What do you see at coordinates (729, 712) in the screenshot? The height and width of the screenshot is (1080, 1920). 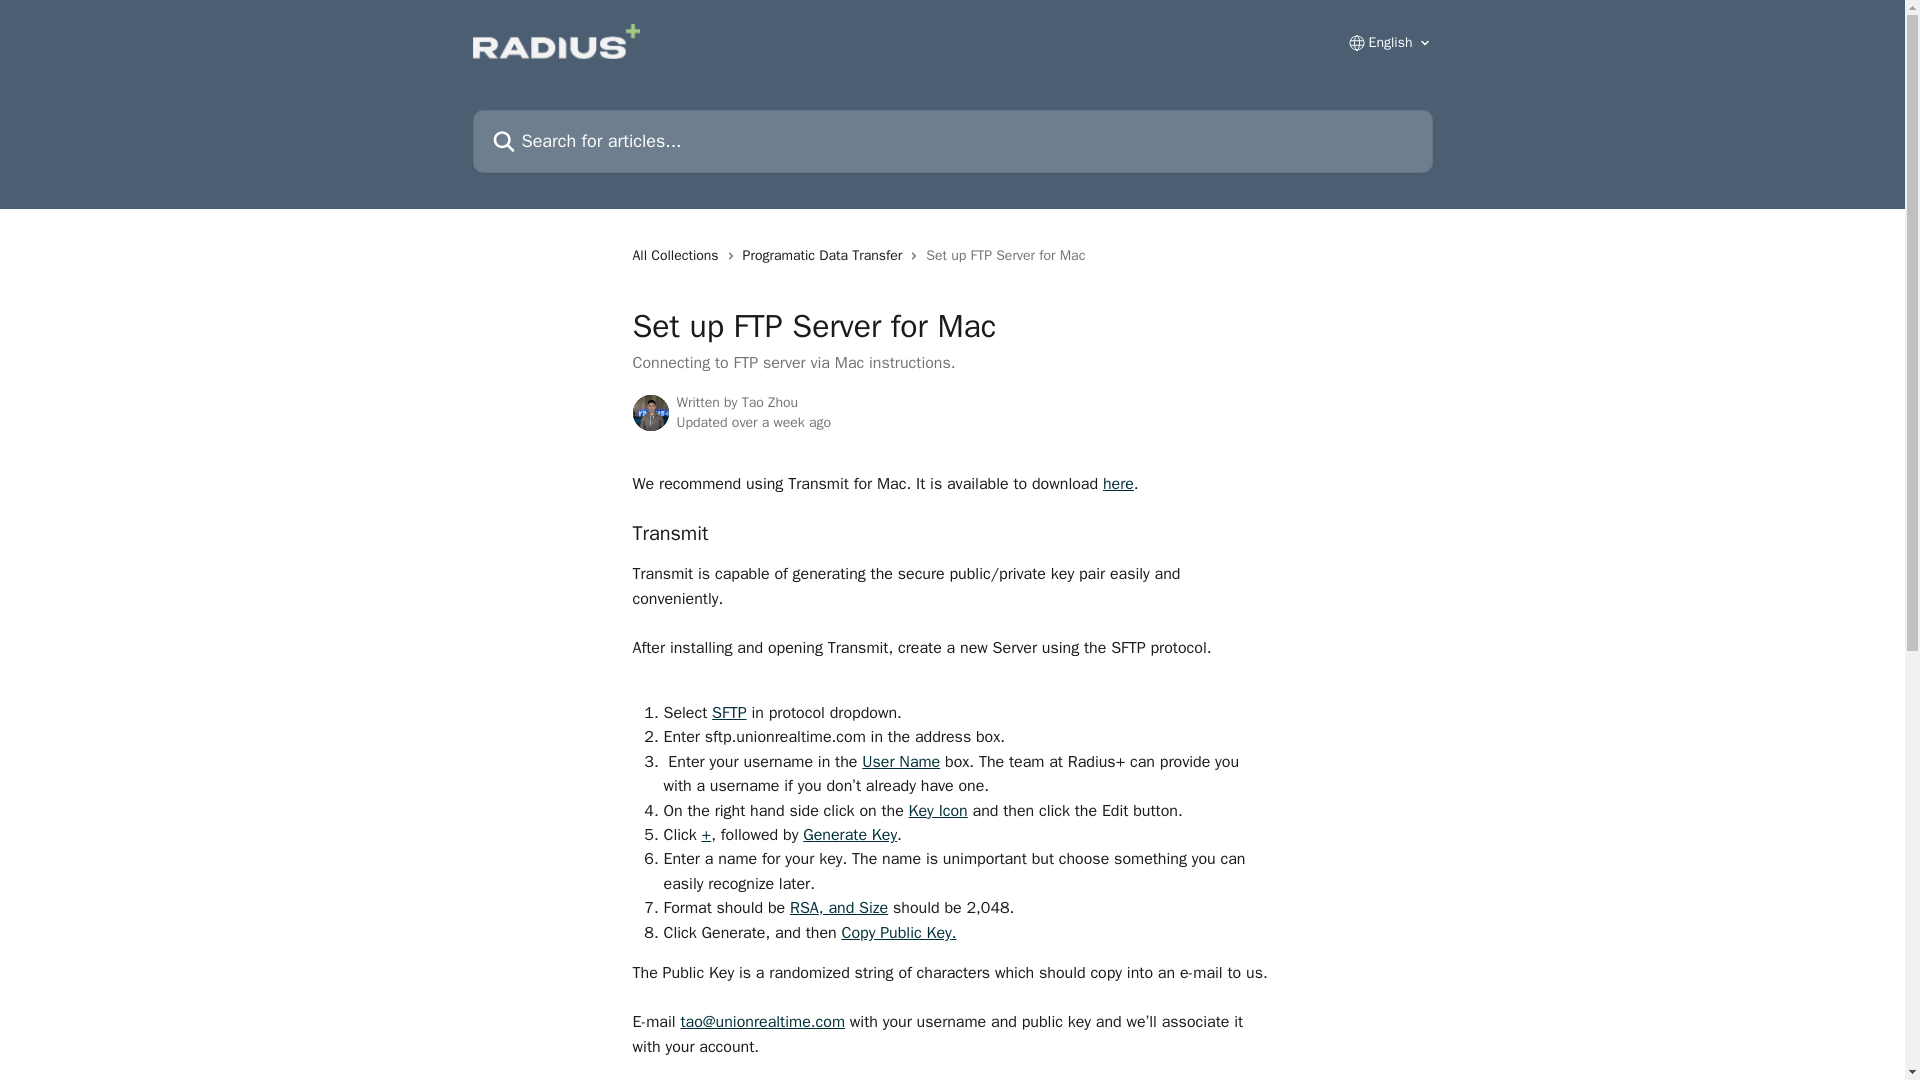 I see `SFTP` at bounding box center [729, 712].